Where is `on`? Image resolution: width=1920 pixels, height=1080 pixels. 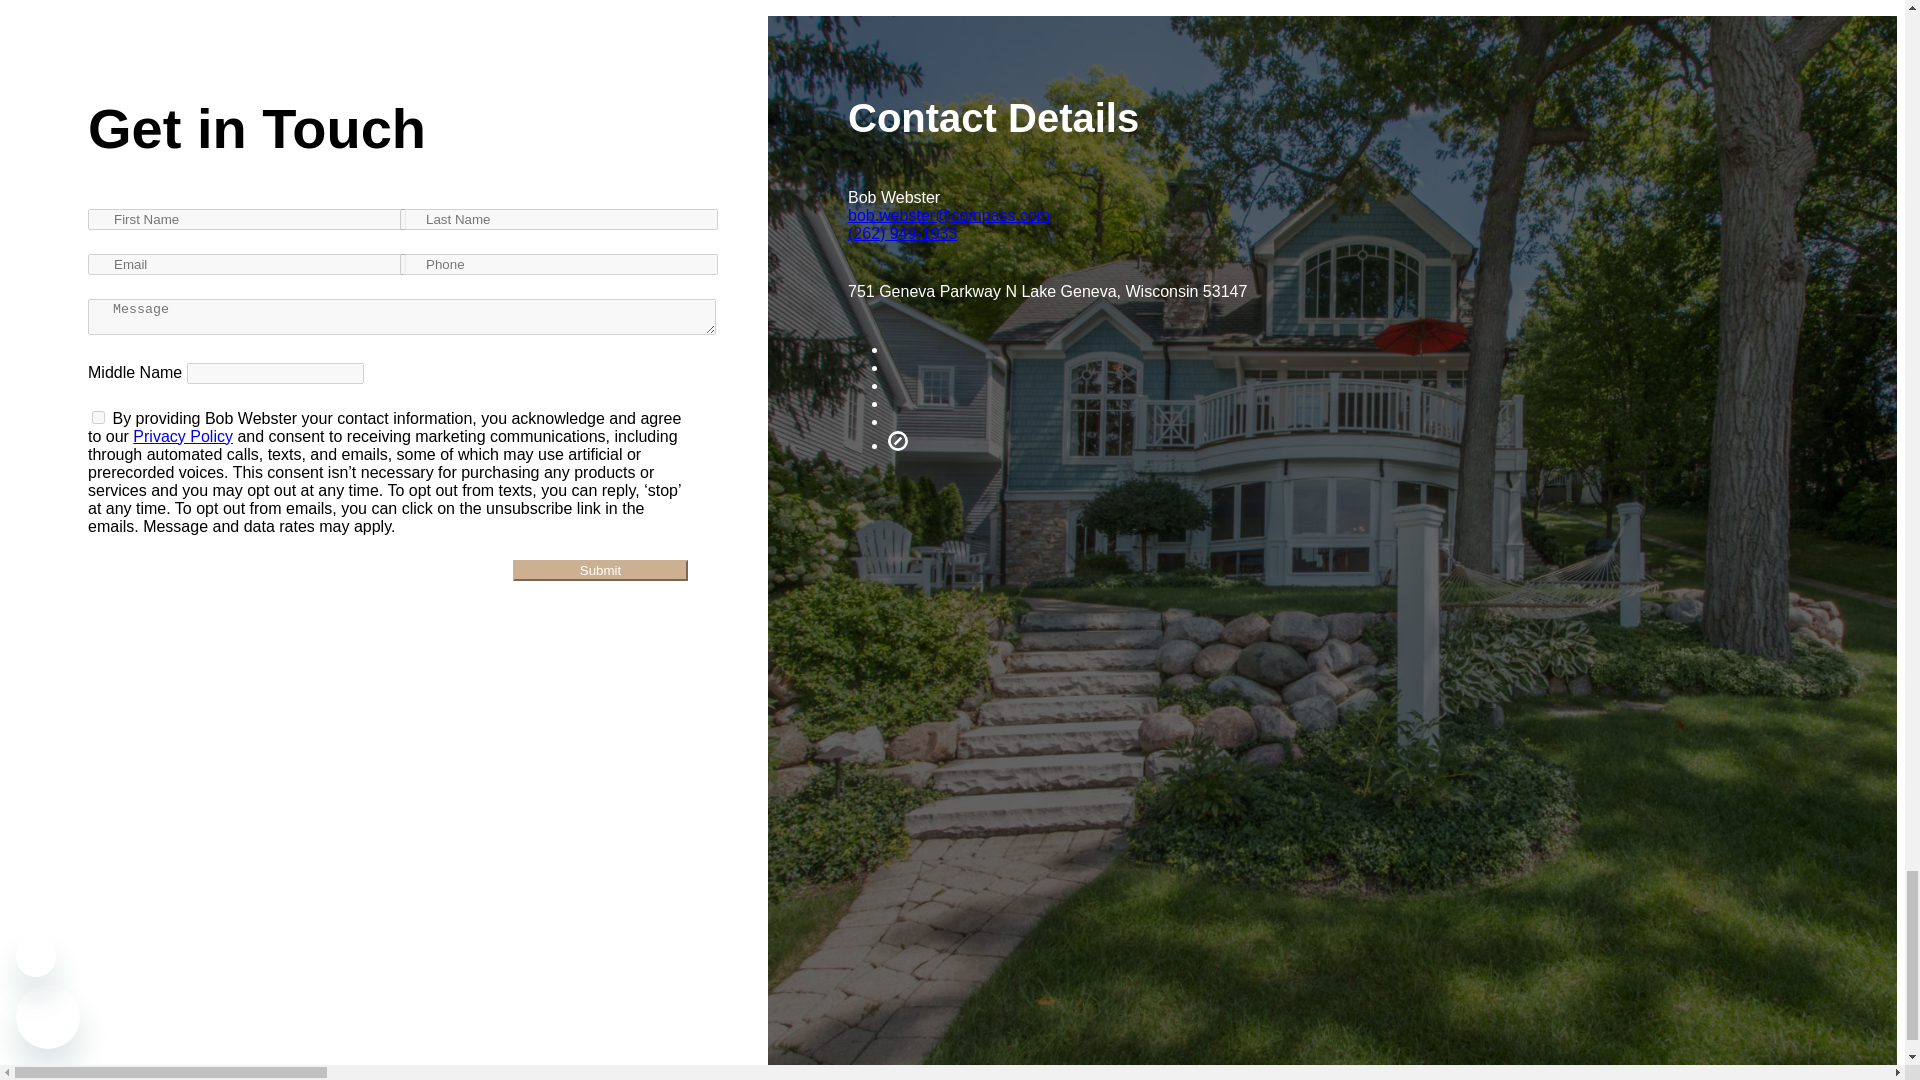 on is located at coordinates (98, 416).